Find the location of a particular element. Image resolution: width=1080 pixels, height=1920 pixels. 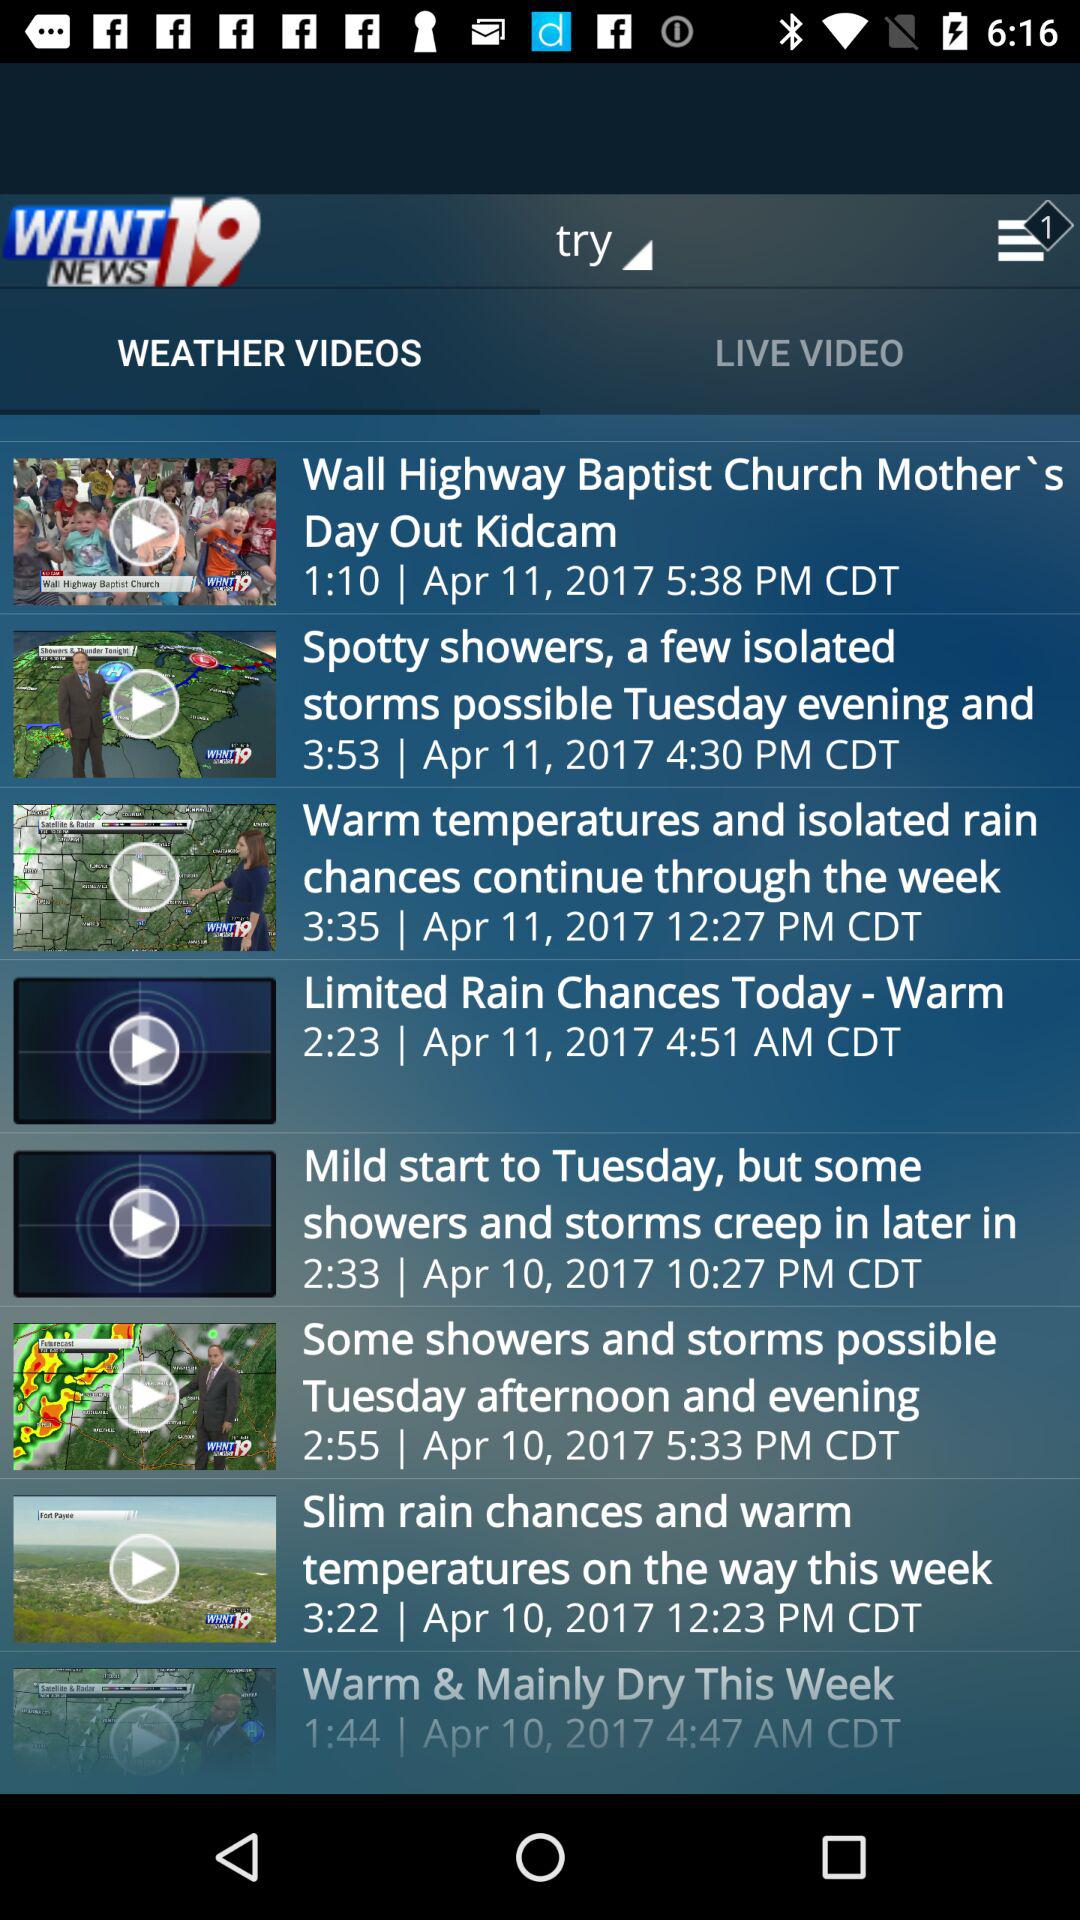

would take you to the homepage for whnt 19 is located at coordinates (131, 240).